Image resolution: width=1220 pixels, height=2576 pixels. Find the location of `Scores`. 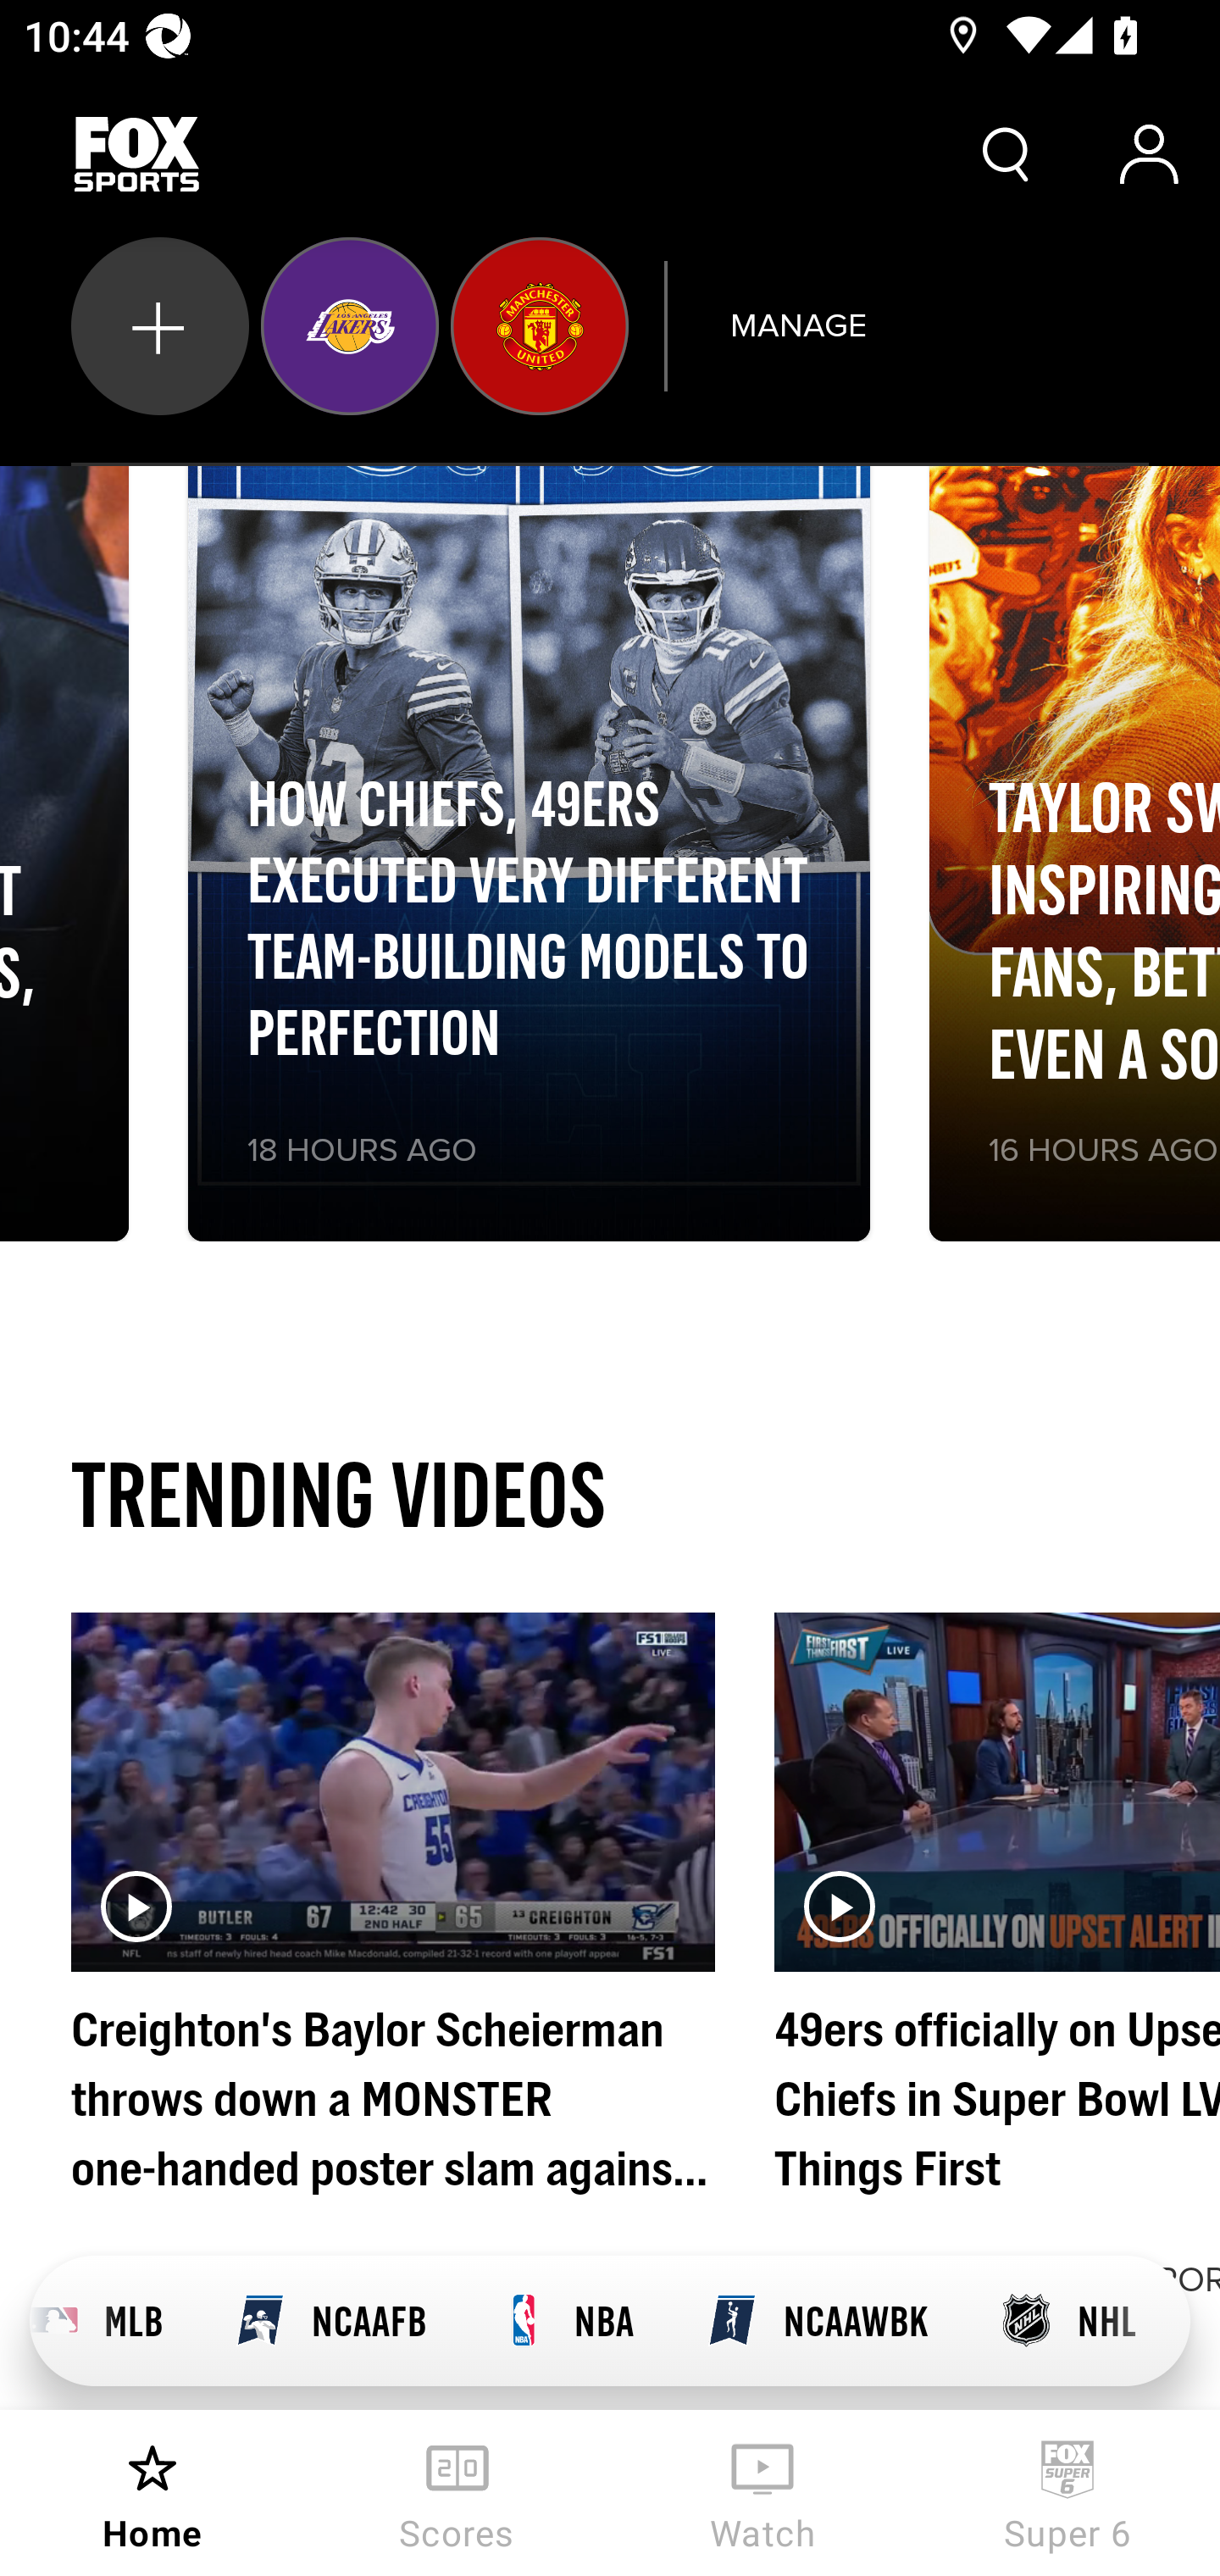

Scores is located at coordinates (457, 2493).